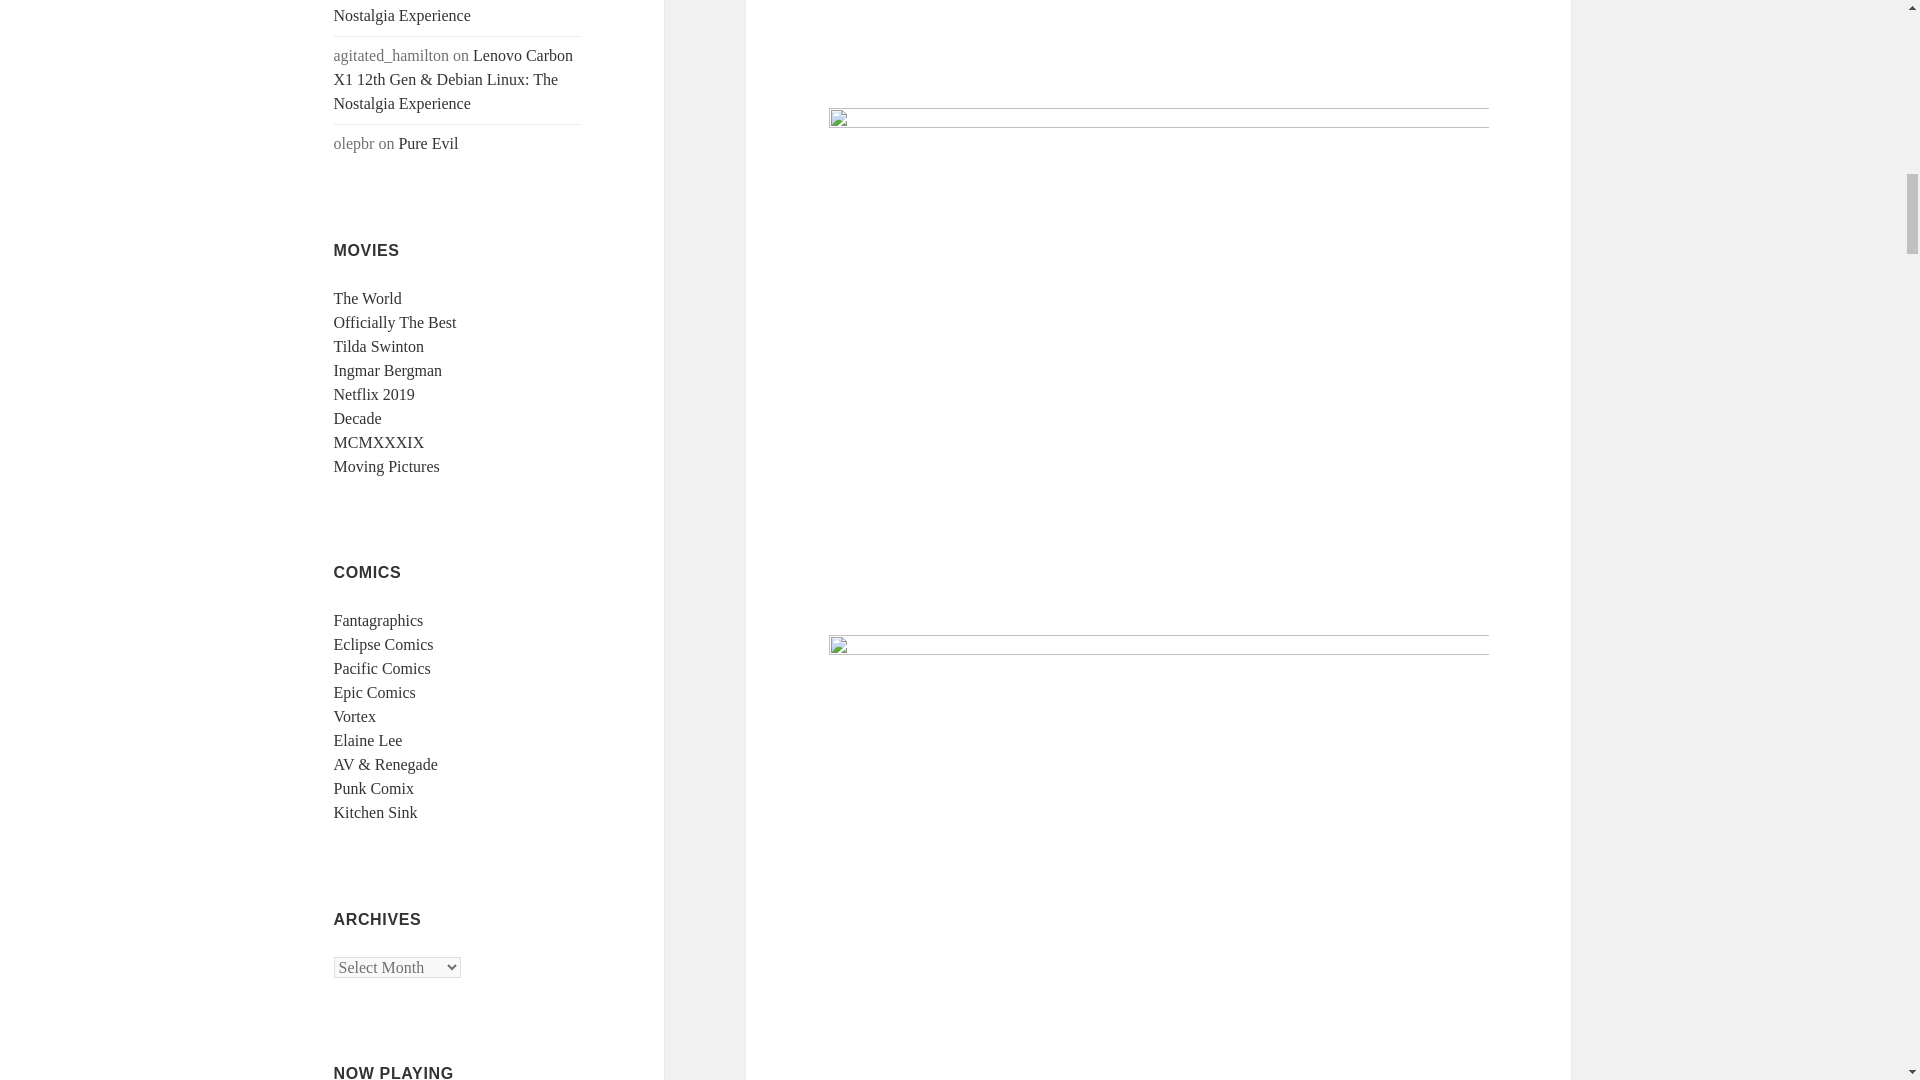 This screenshot has height=1080, width=1920. Describe the element at coordinates (384, 644) in the screenshot. I see `Eclipse Comics` at that location.